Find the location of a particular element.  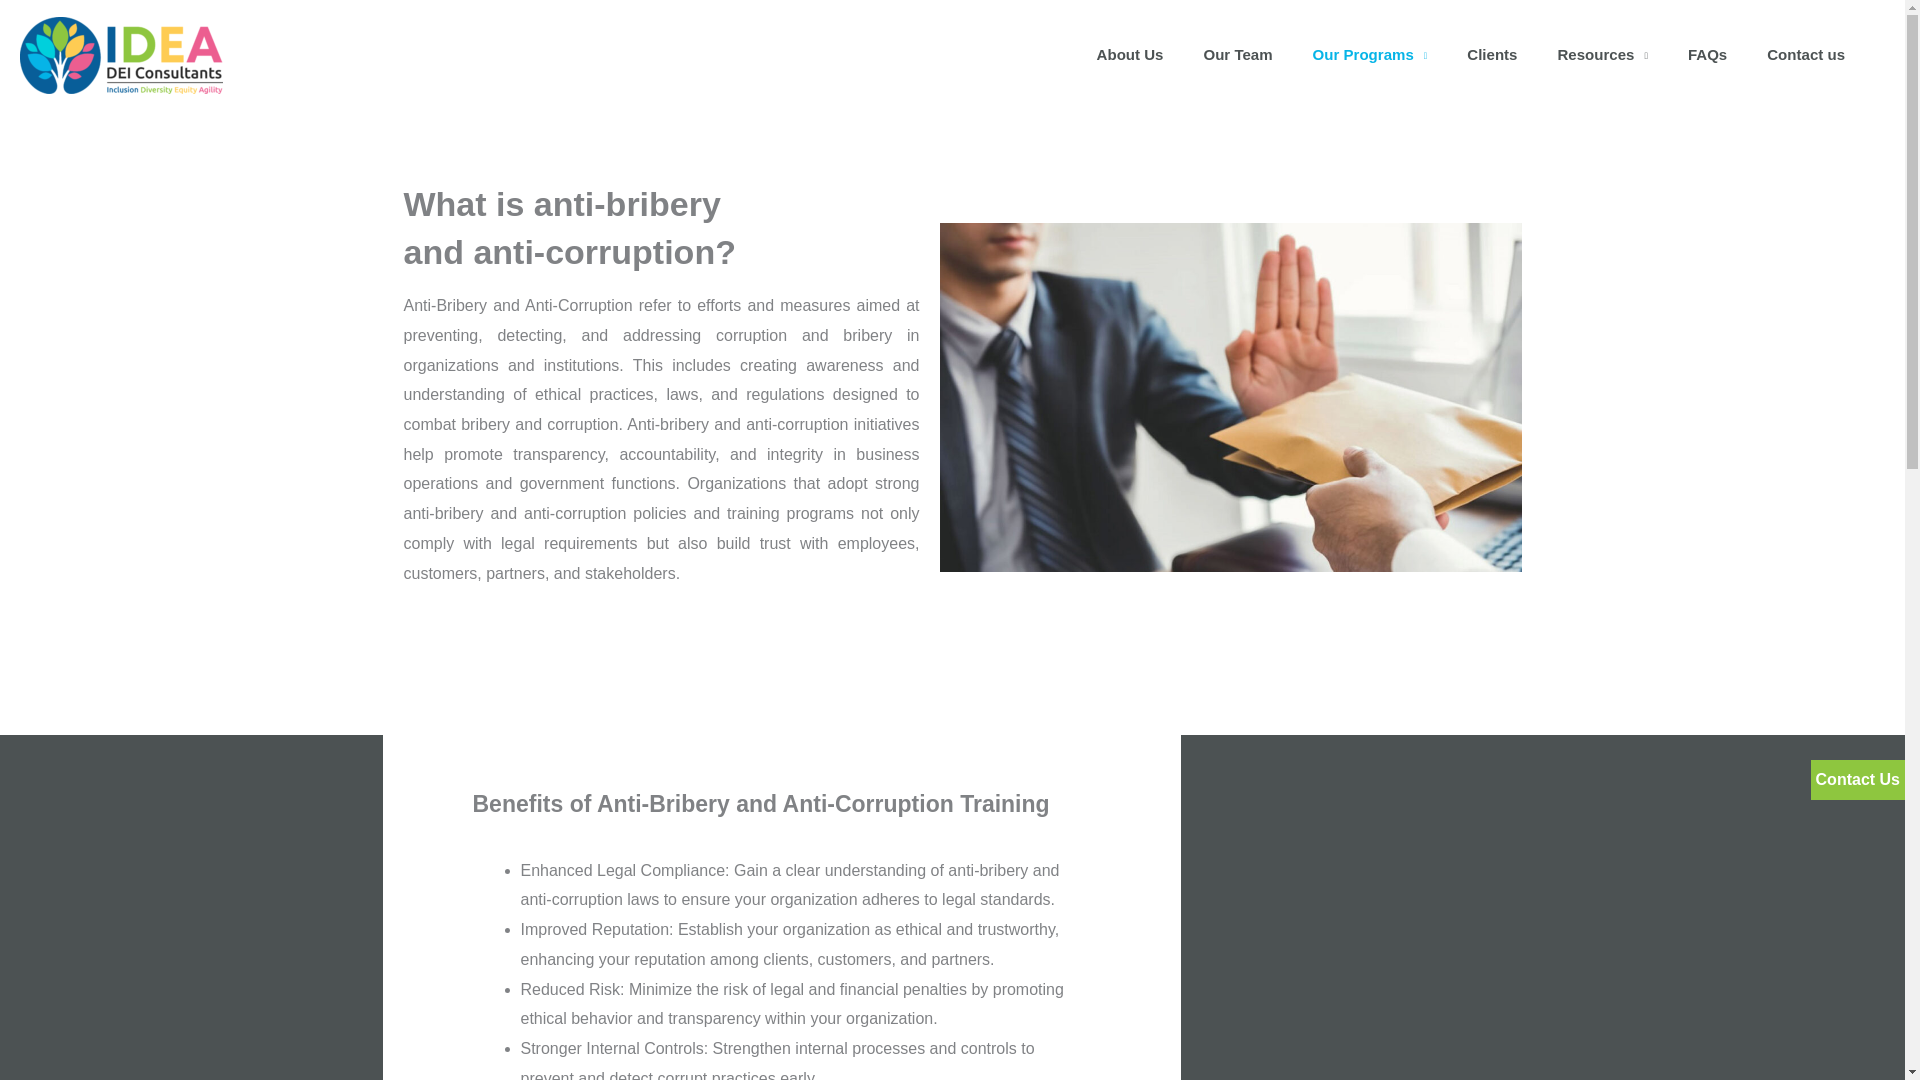

Resources is located at coordinates (1602, 55).